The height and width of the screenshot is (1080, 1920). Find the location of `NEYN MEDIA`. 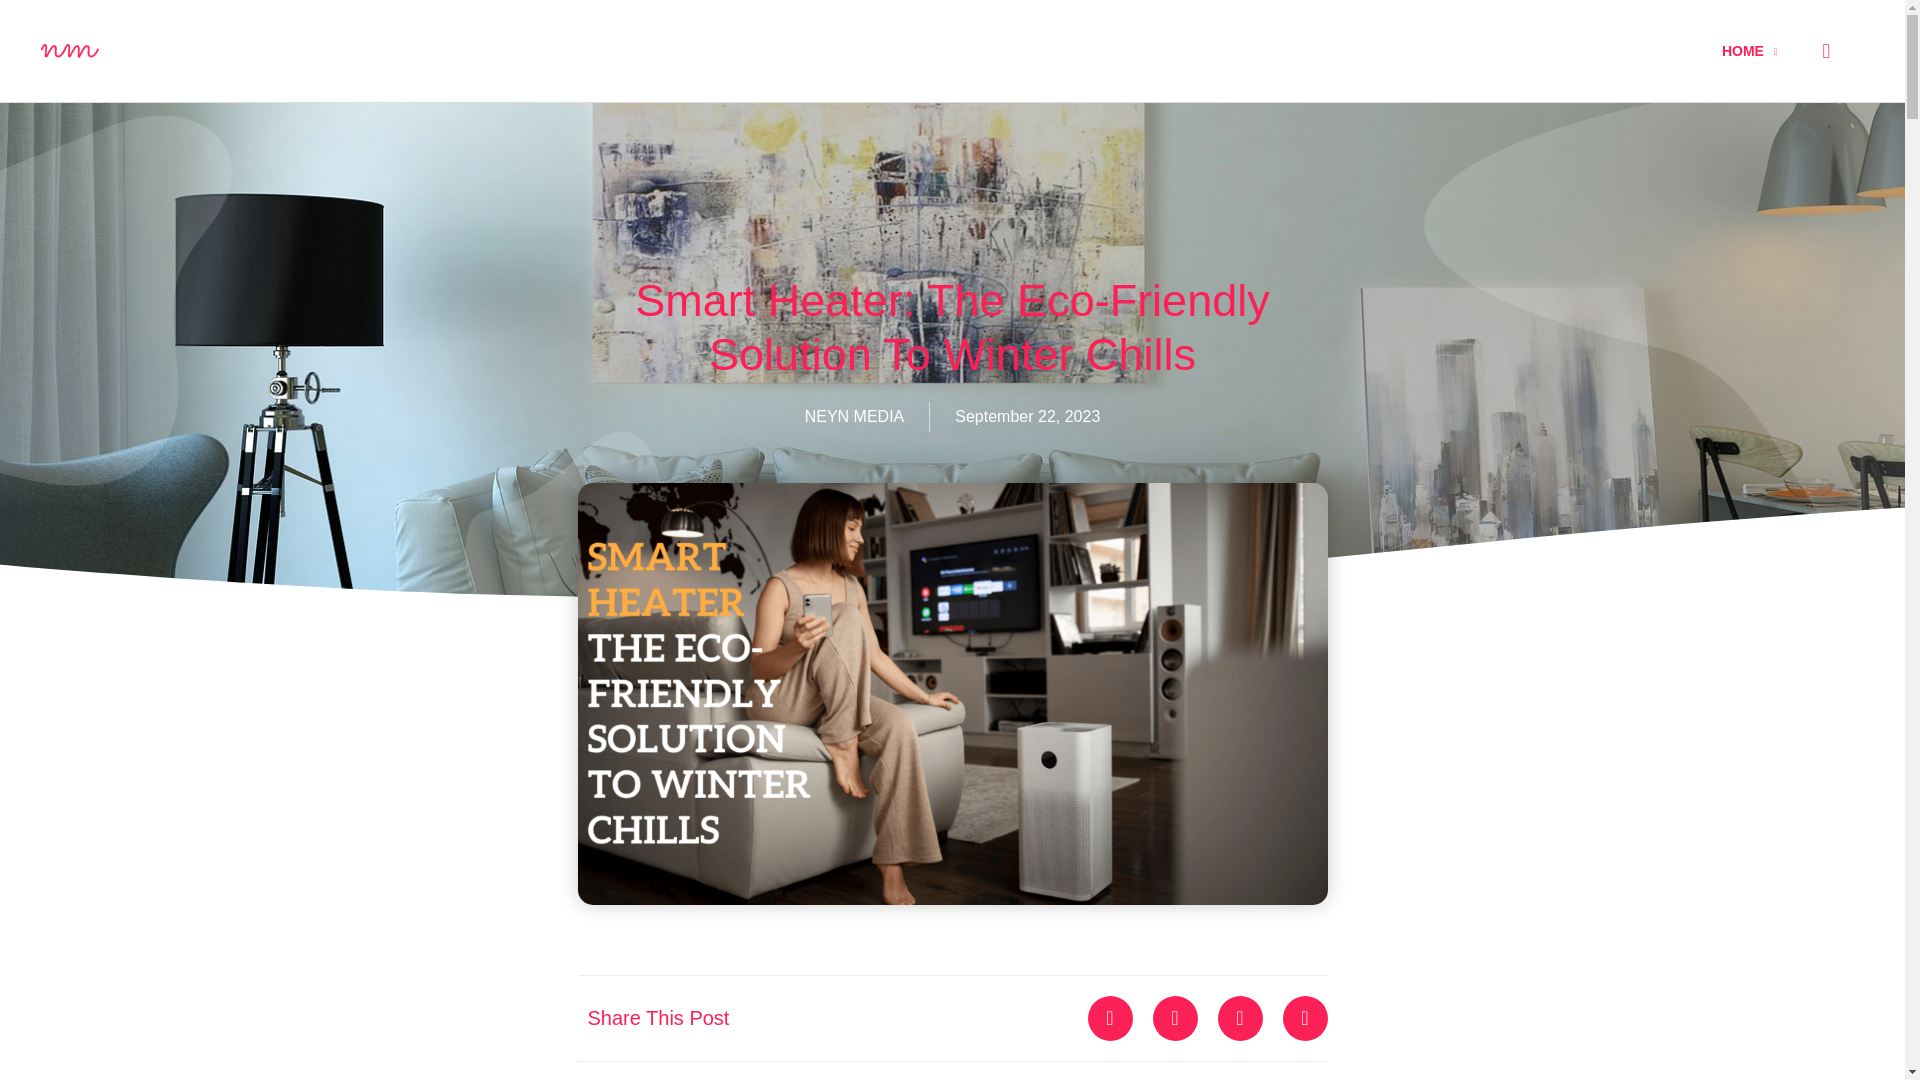

NEYN MEDIA is located at coordinates (854, 416).